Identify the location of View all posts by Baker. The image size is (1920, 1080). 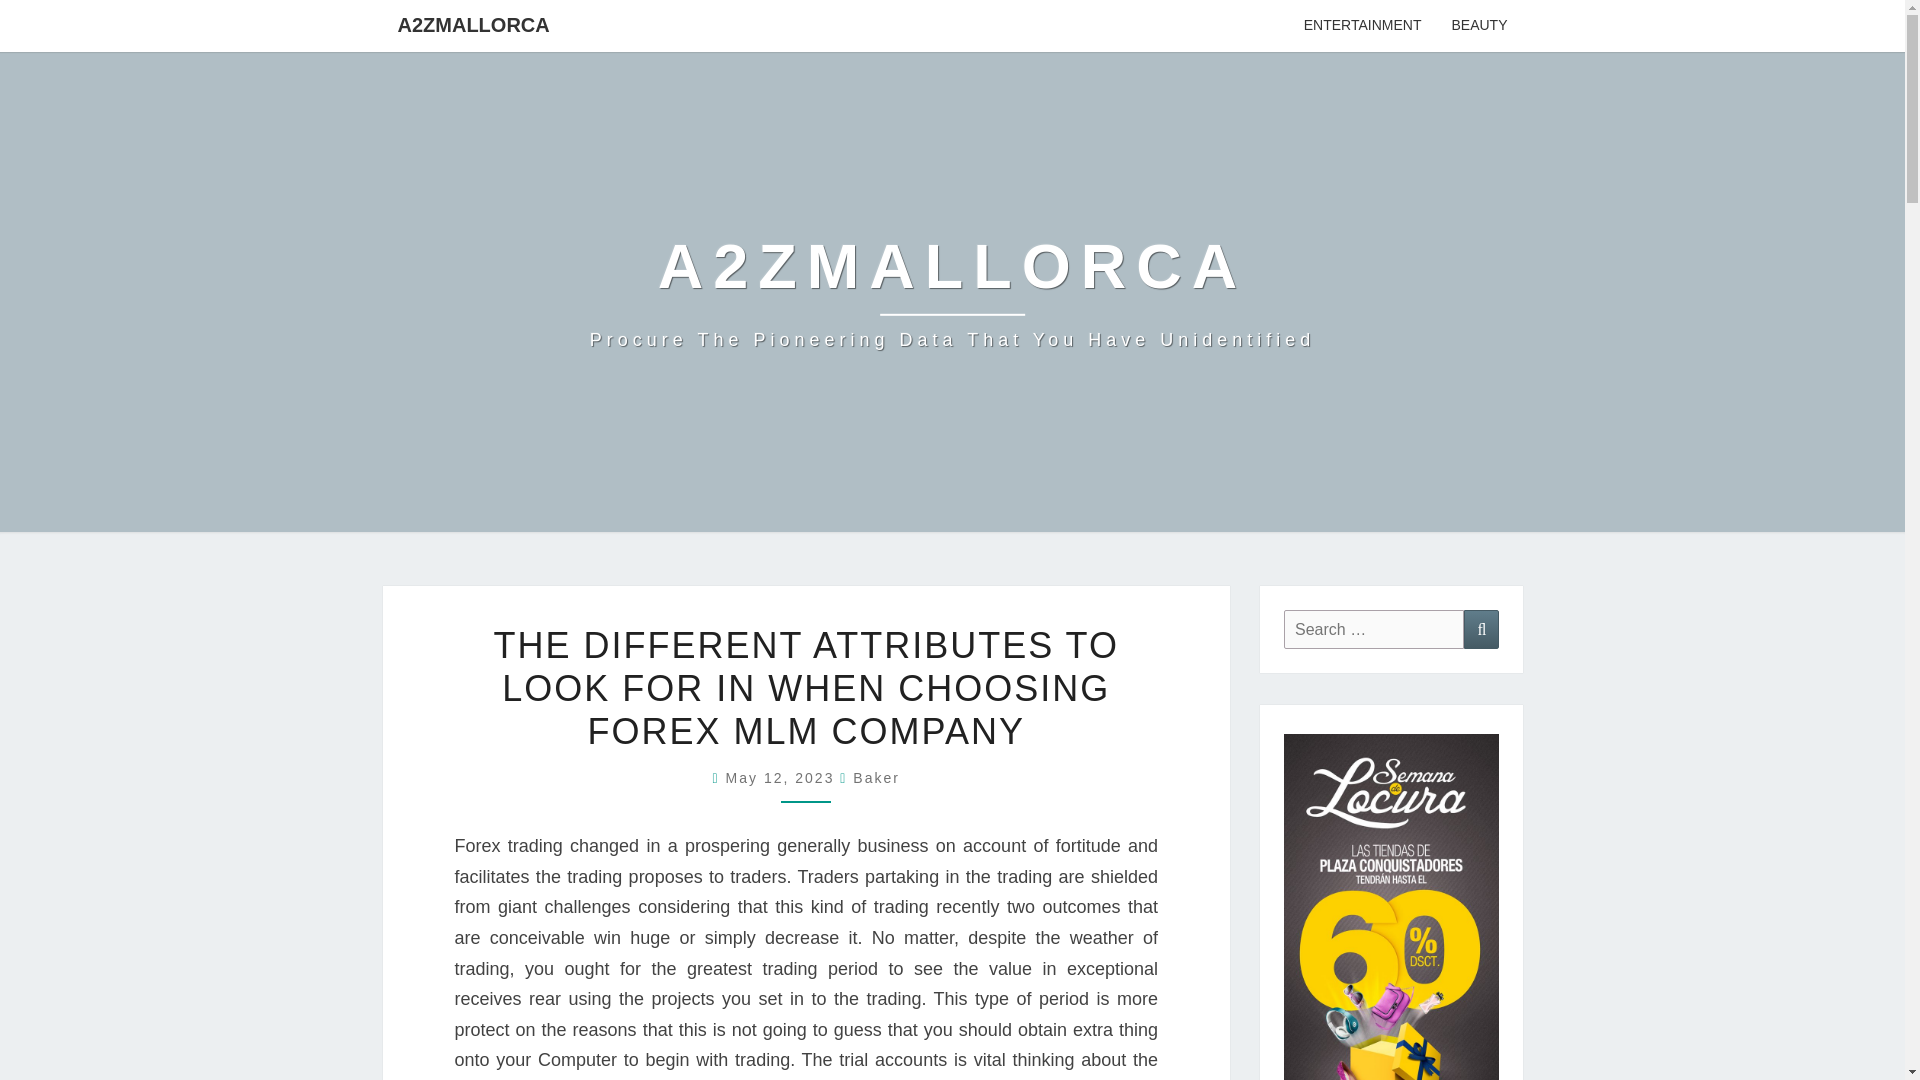
(876, 778).